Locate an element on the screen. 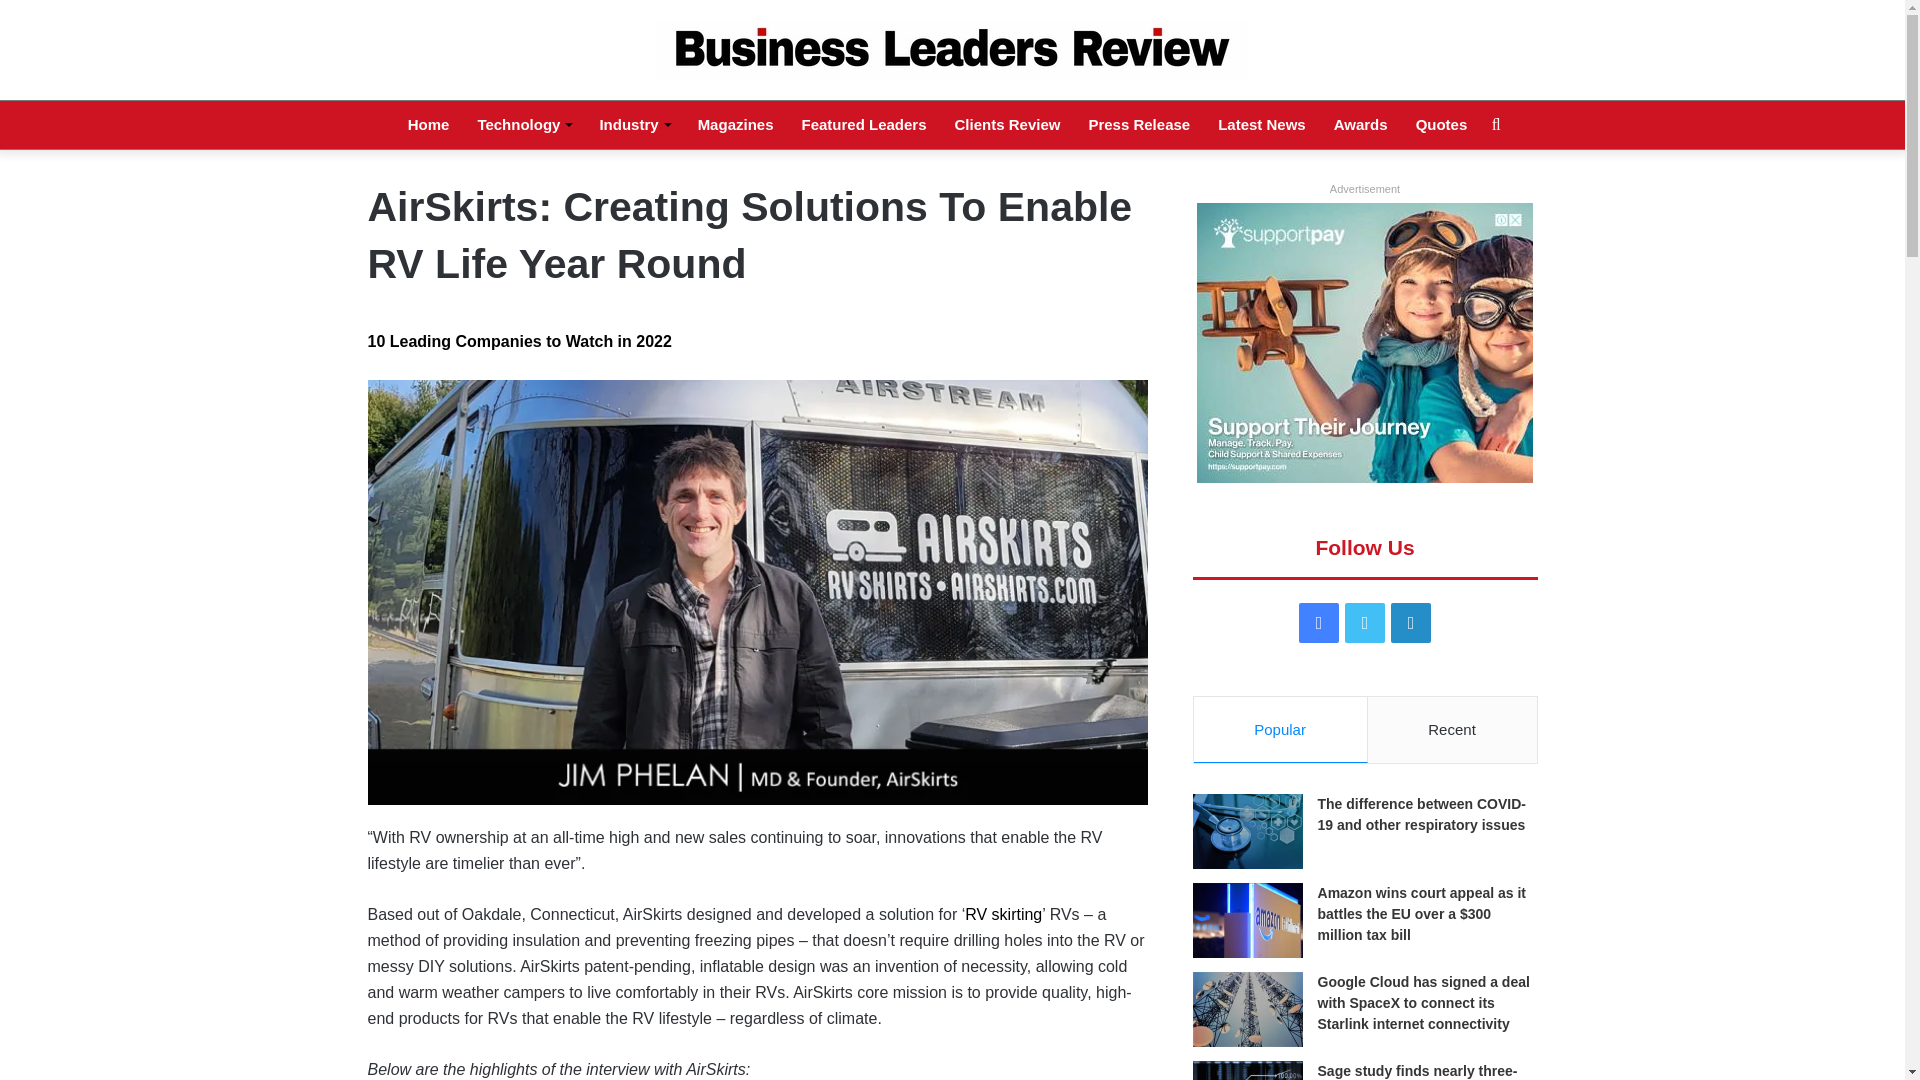  Quotes is located at coordinates (1442, 125).